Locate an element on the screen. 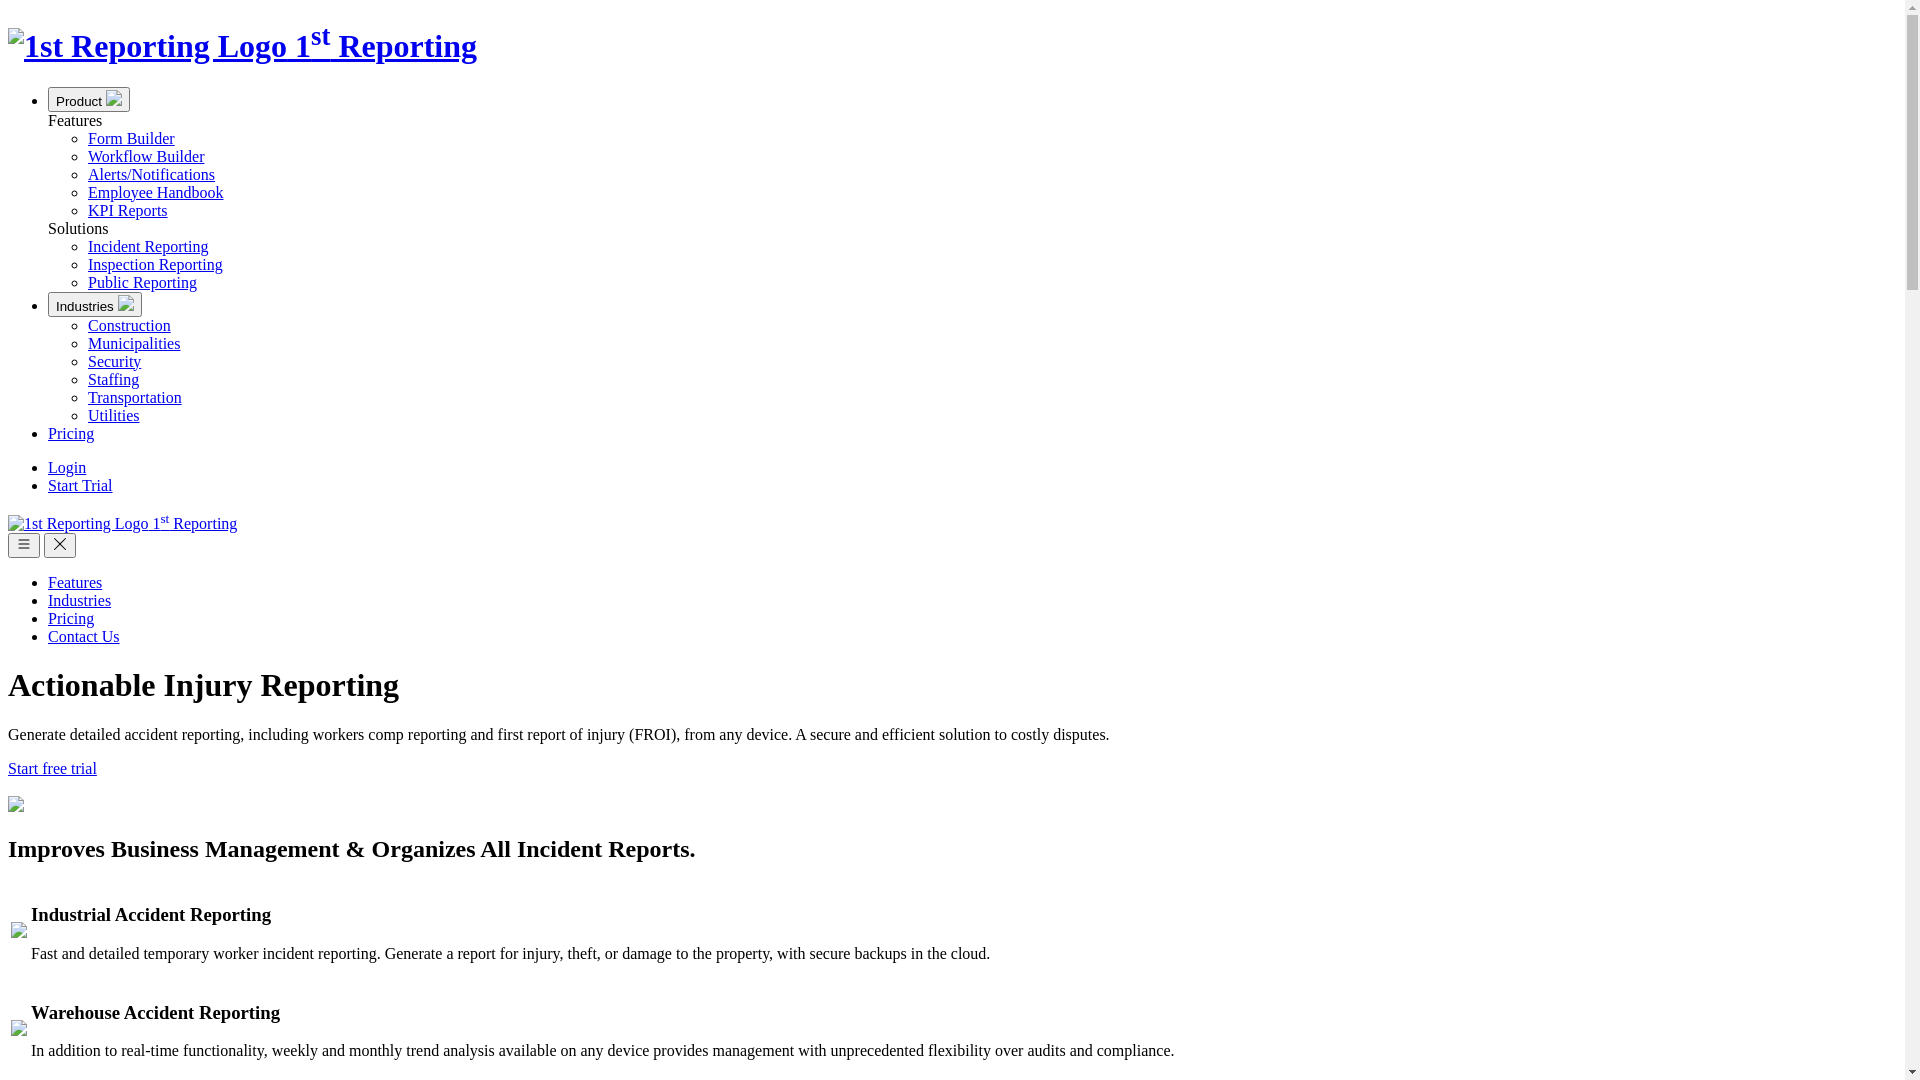 Image resolution: width=1920 pixels, height=1080 pixels. Municipalities is located at coordinates (134, 344).